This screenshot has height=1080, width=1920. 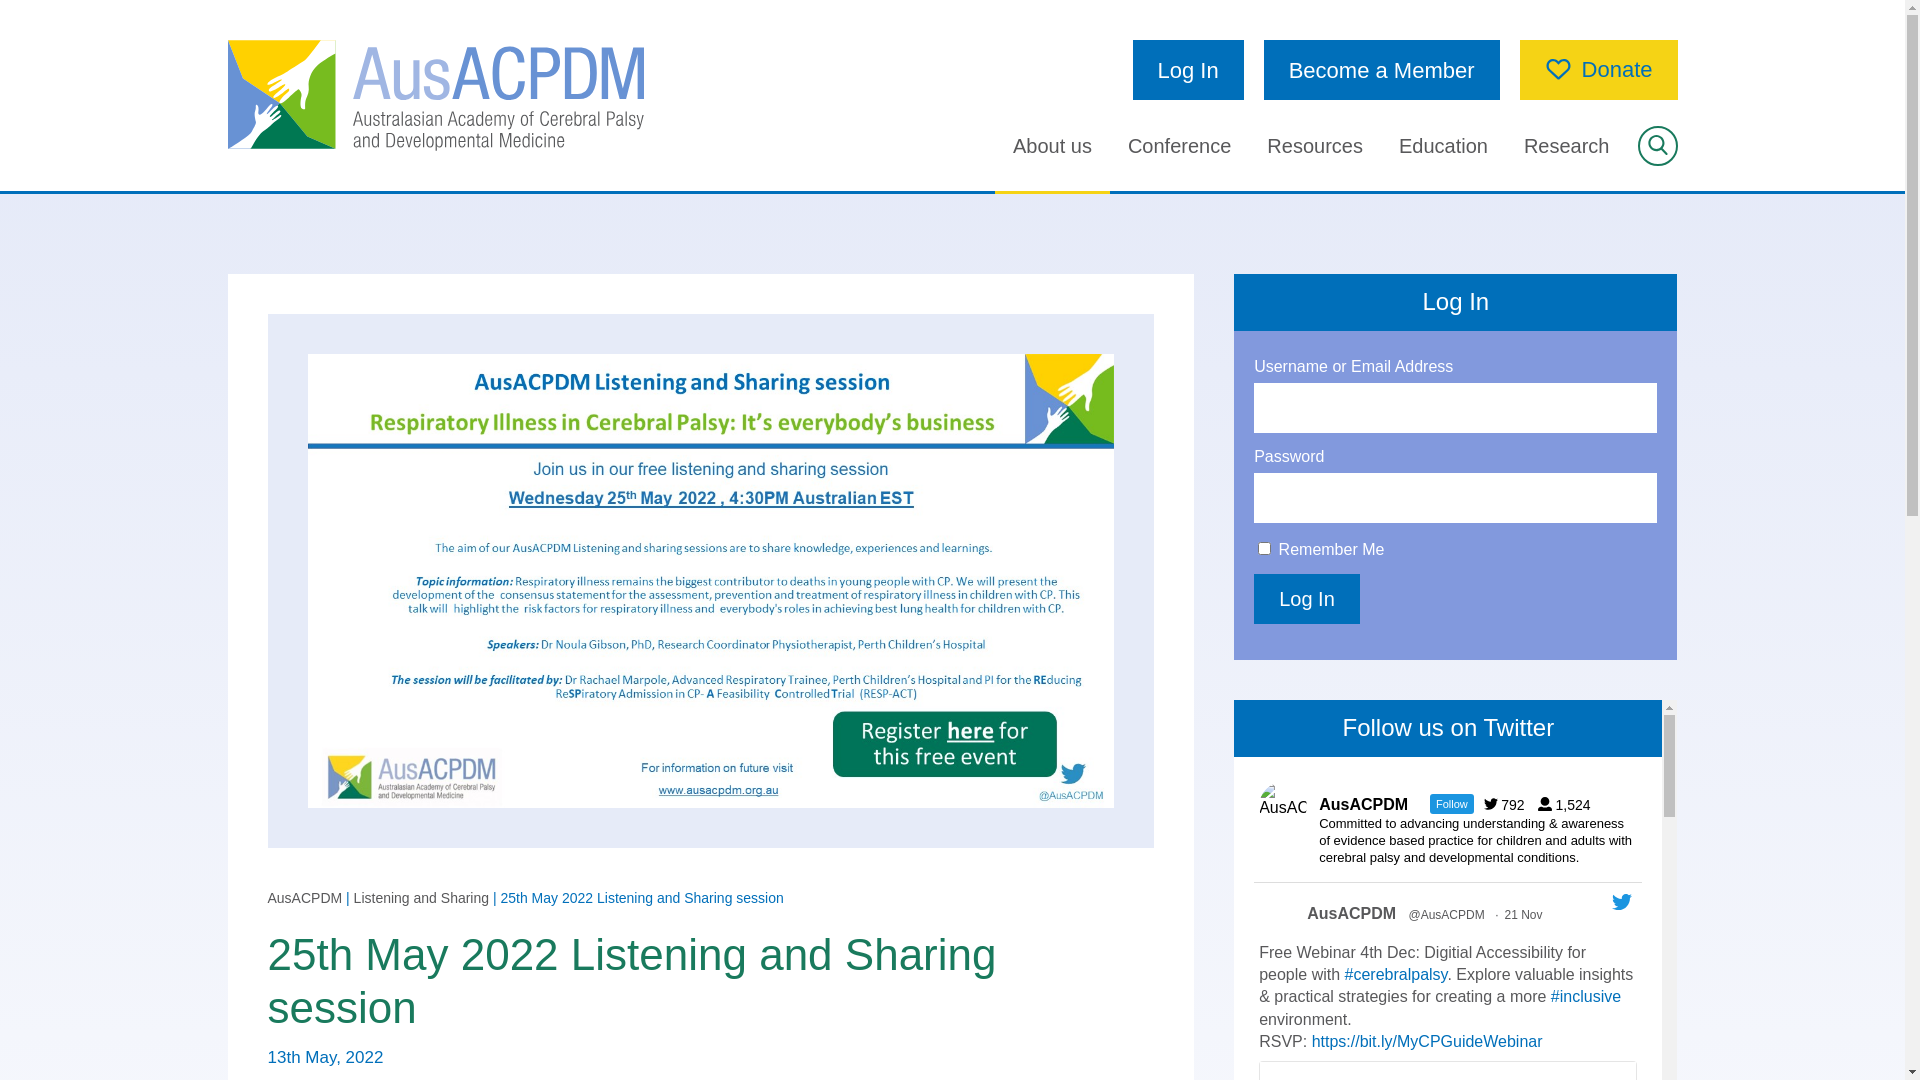 I want to click on ;, so click(x=1280, y=920).